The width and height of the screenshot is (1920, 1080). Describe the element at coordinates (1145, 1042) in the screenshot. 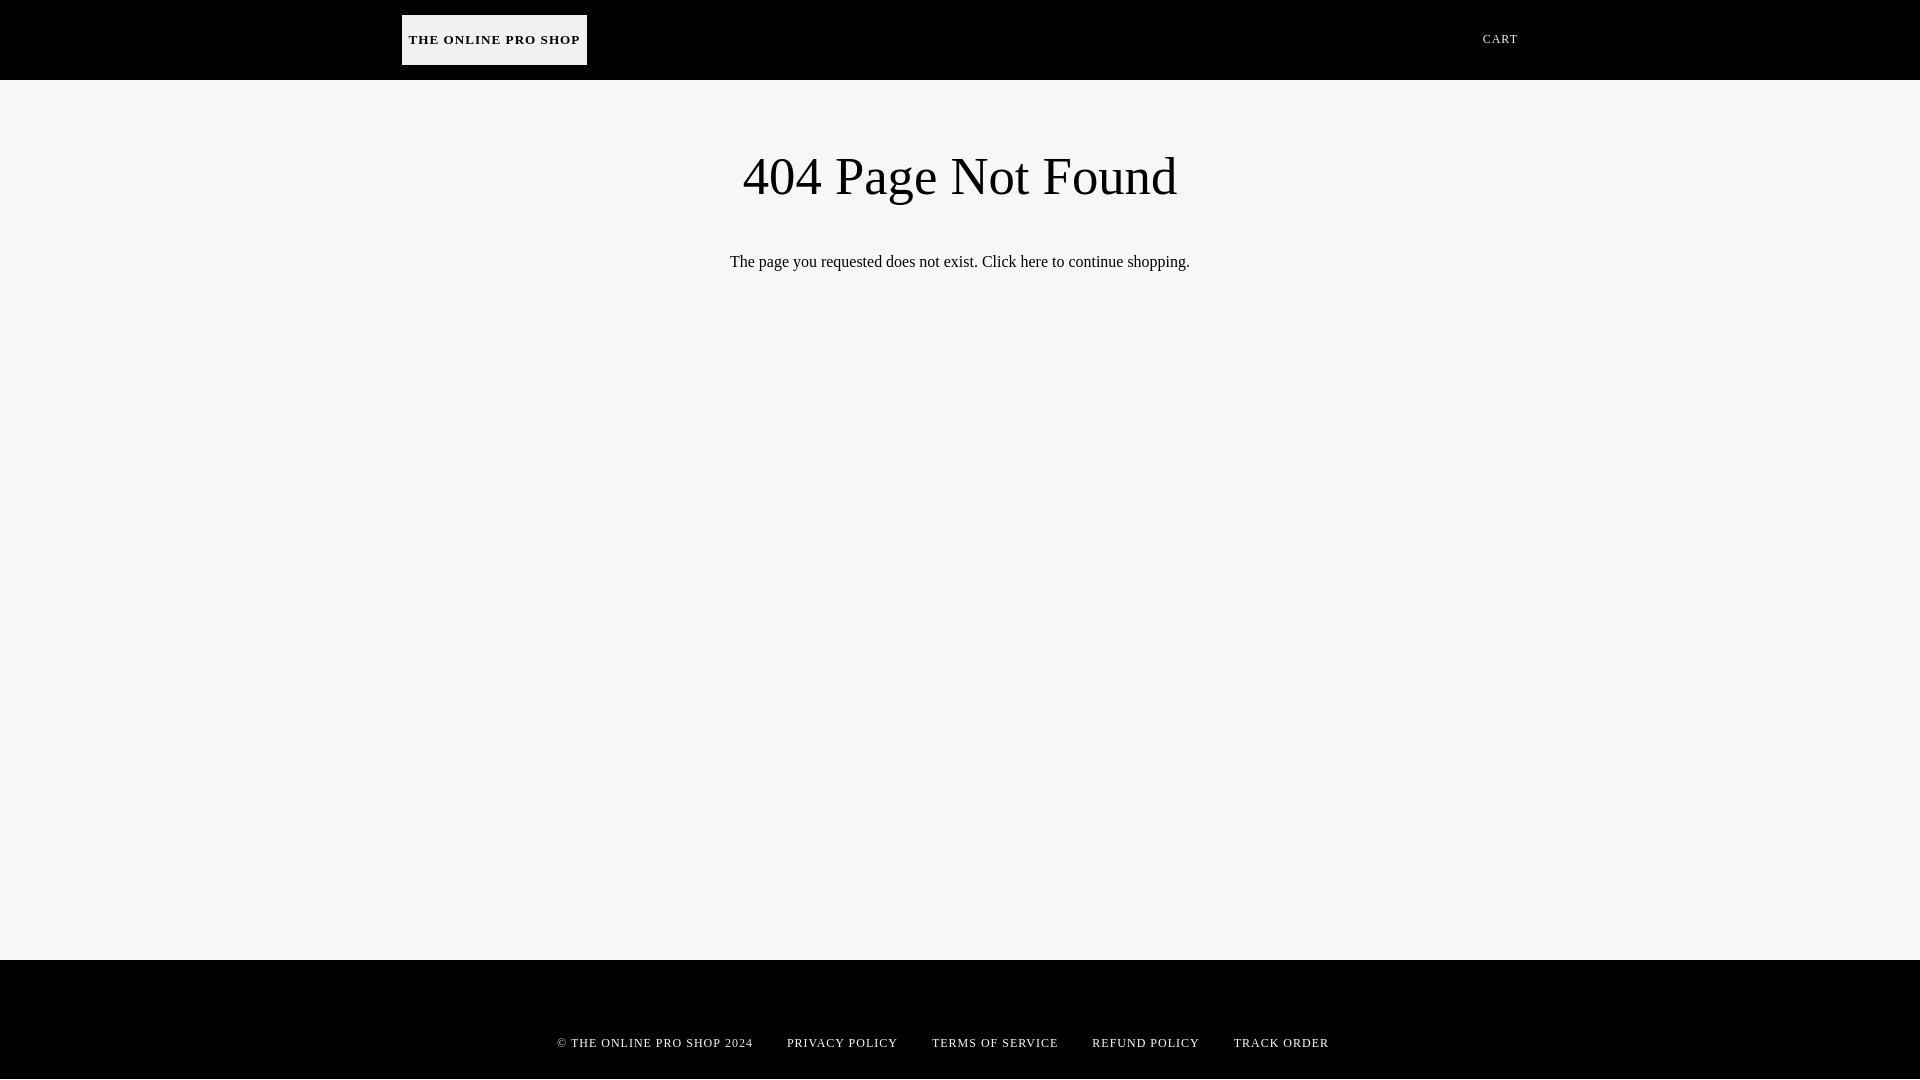

I see `REFUND POLICY` at that location.